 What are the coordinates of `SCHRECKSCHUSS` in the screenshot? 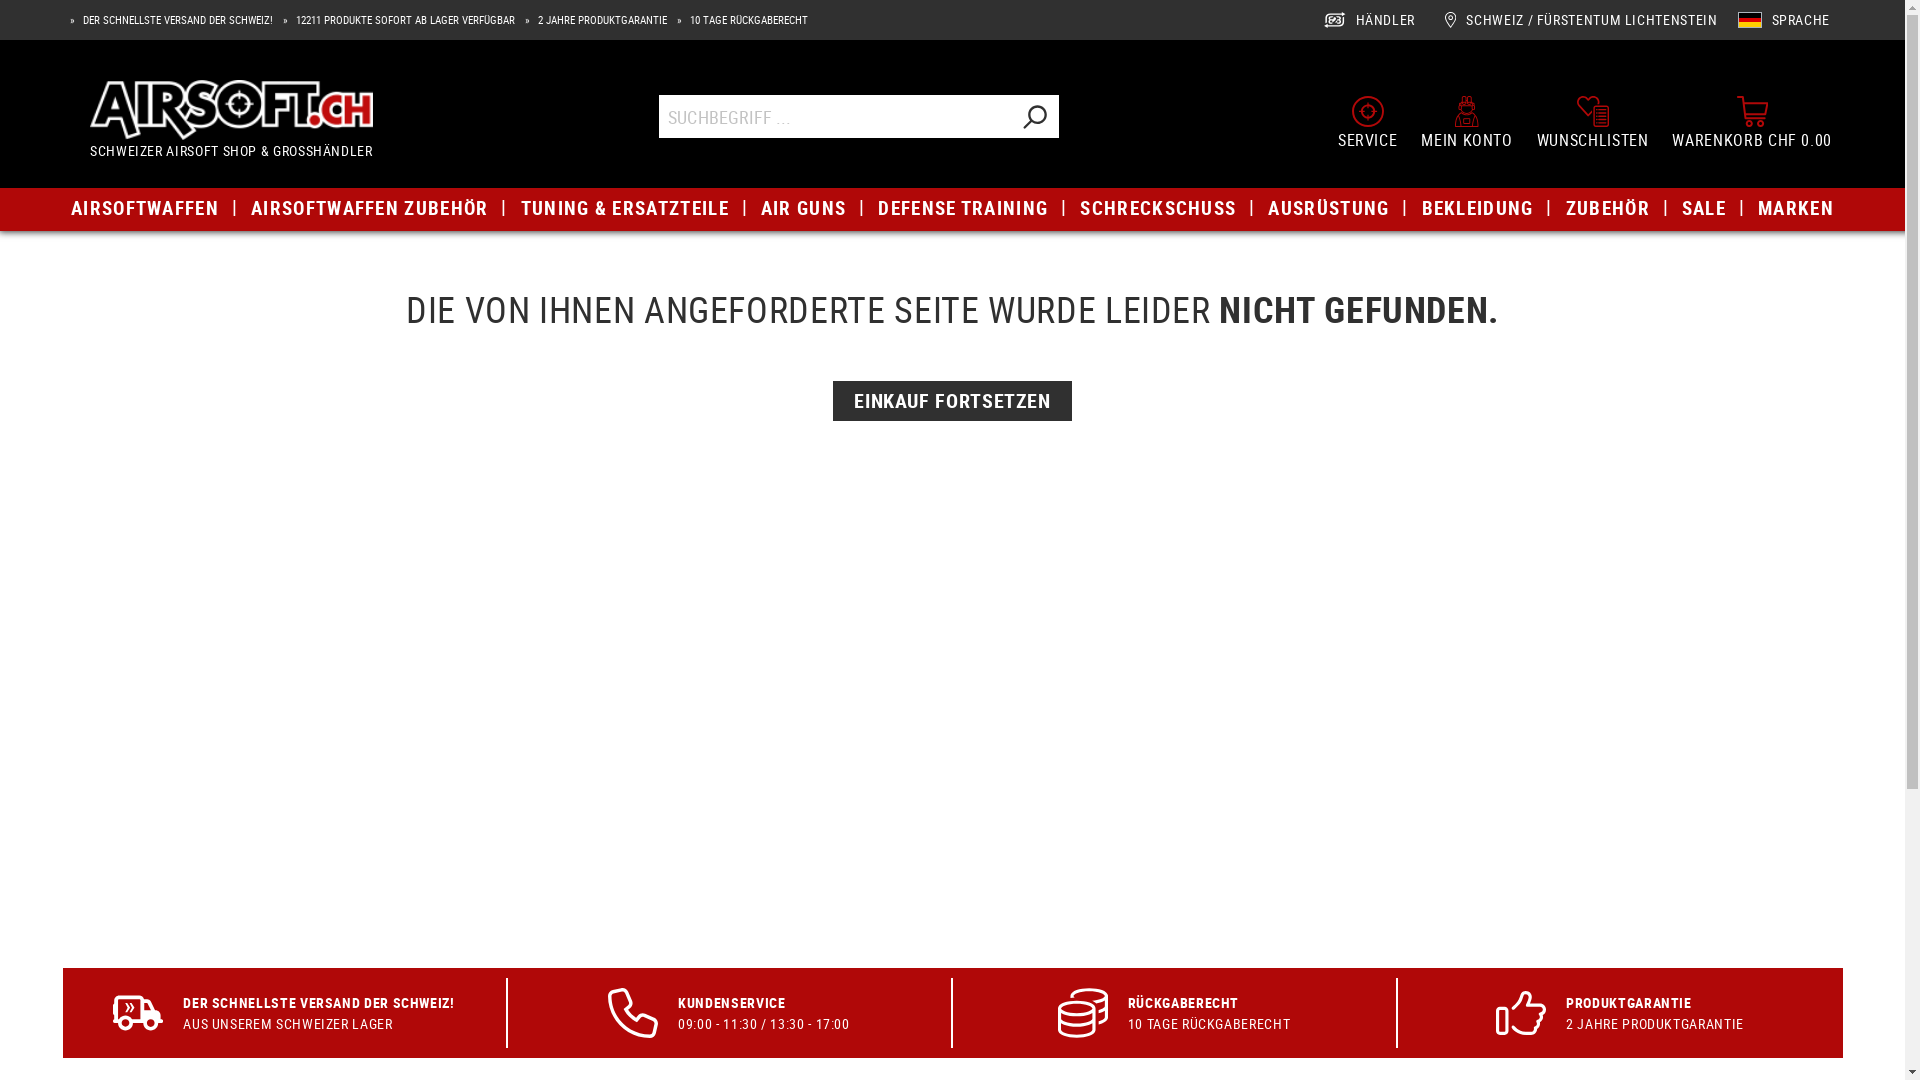 It's located at (1158, 208).